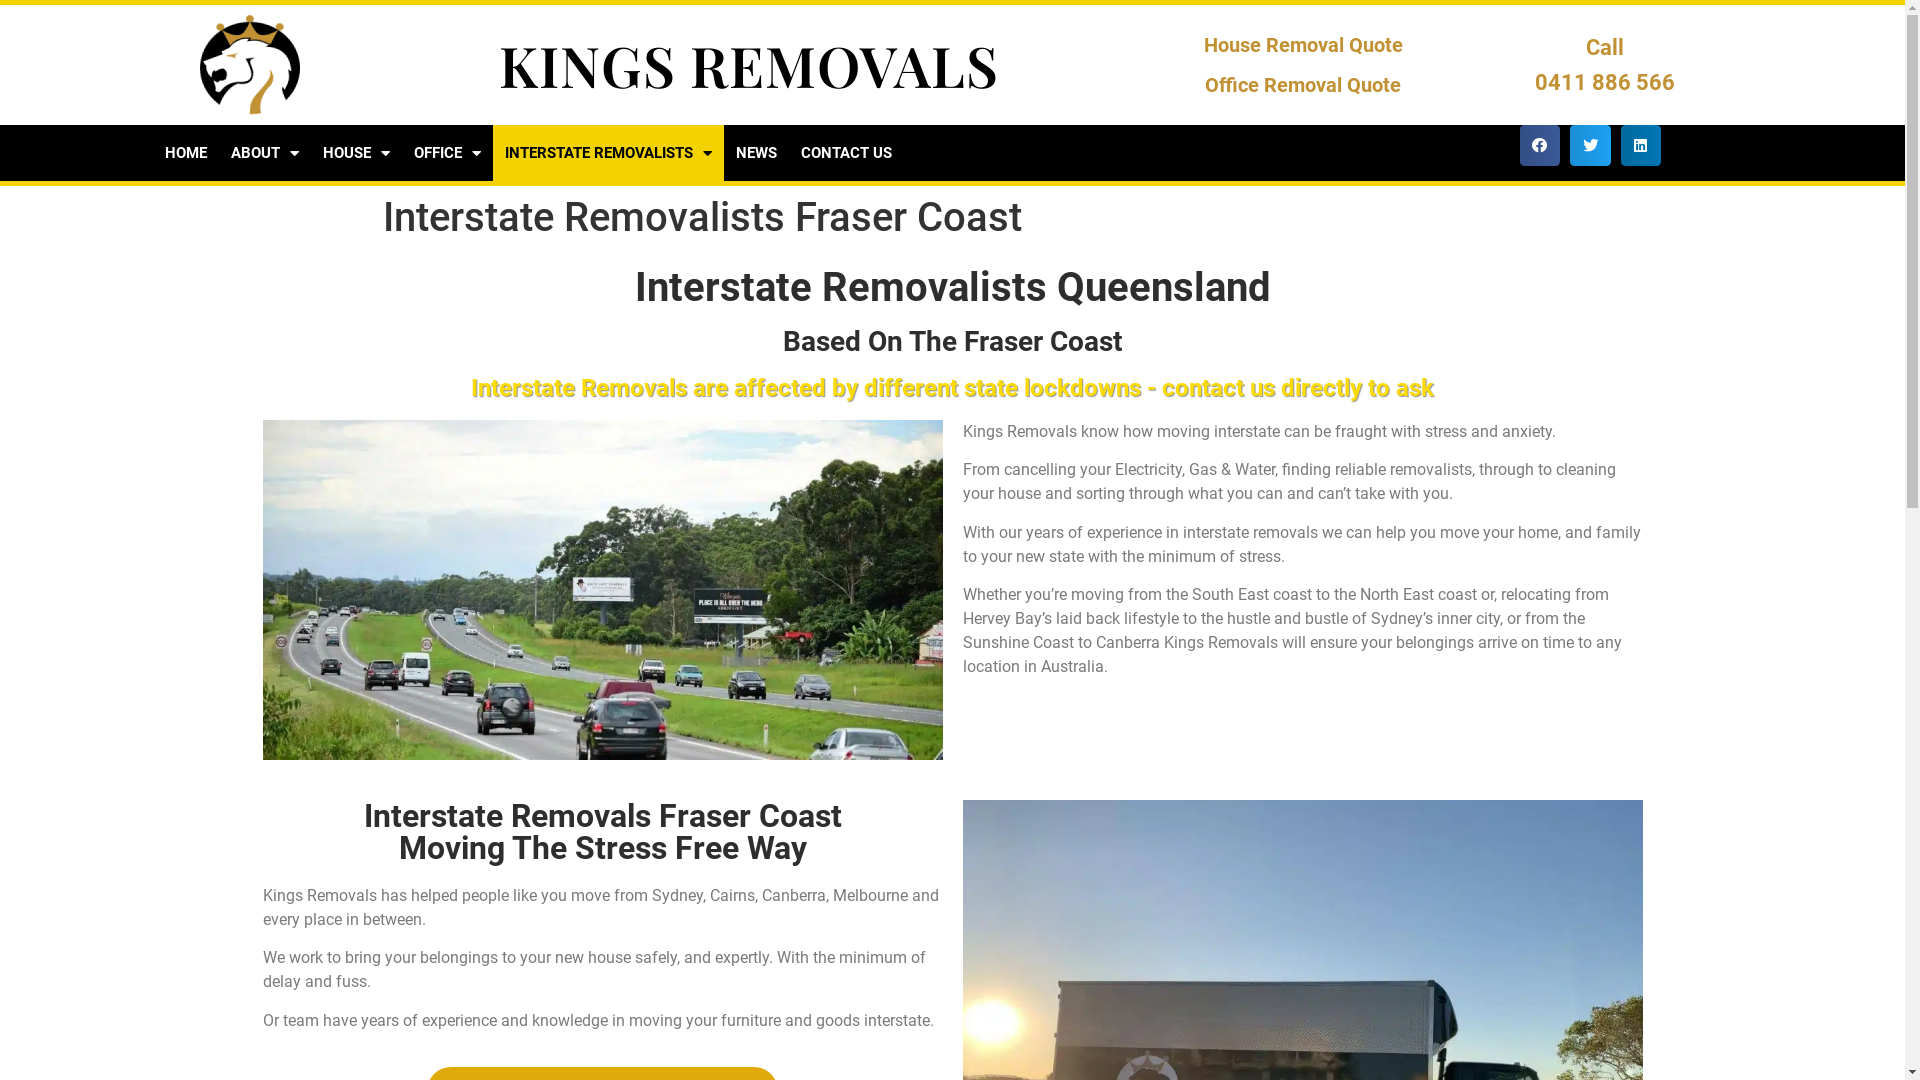 Image resolution: width=1920 pixels, height=1080 pixels. I want to click on CONTACT US, so click(846, 153).